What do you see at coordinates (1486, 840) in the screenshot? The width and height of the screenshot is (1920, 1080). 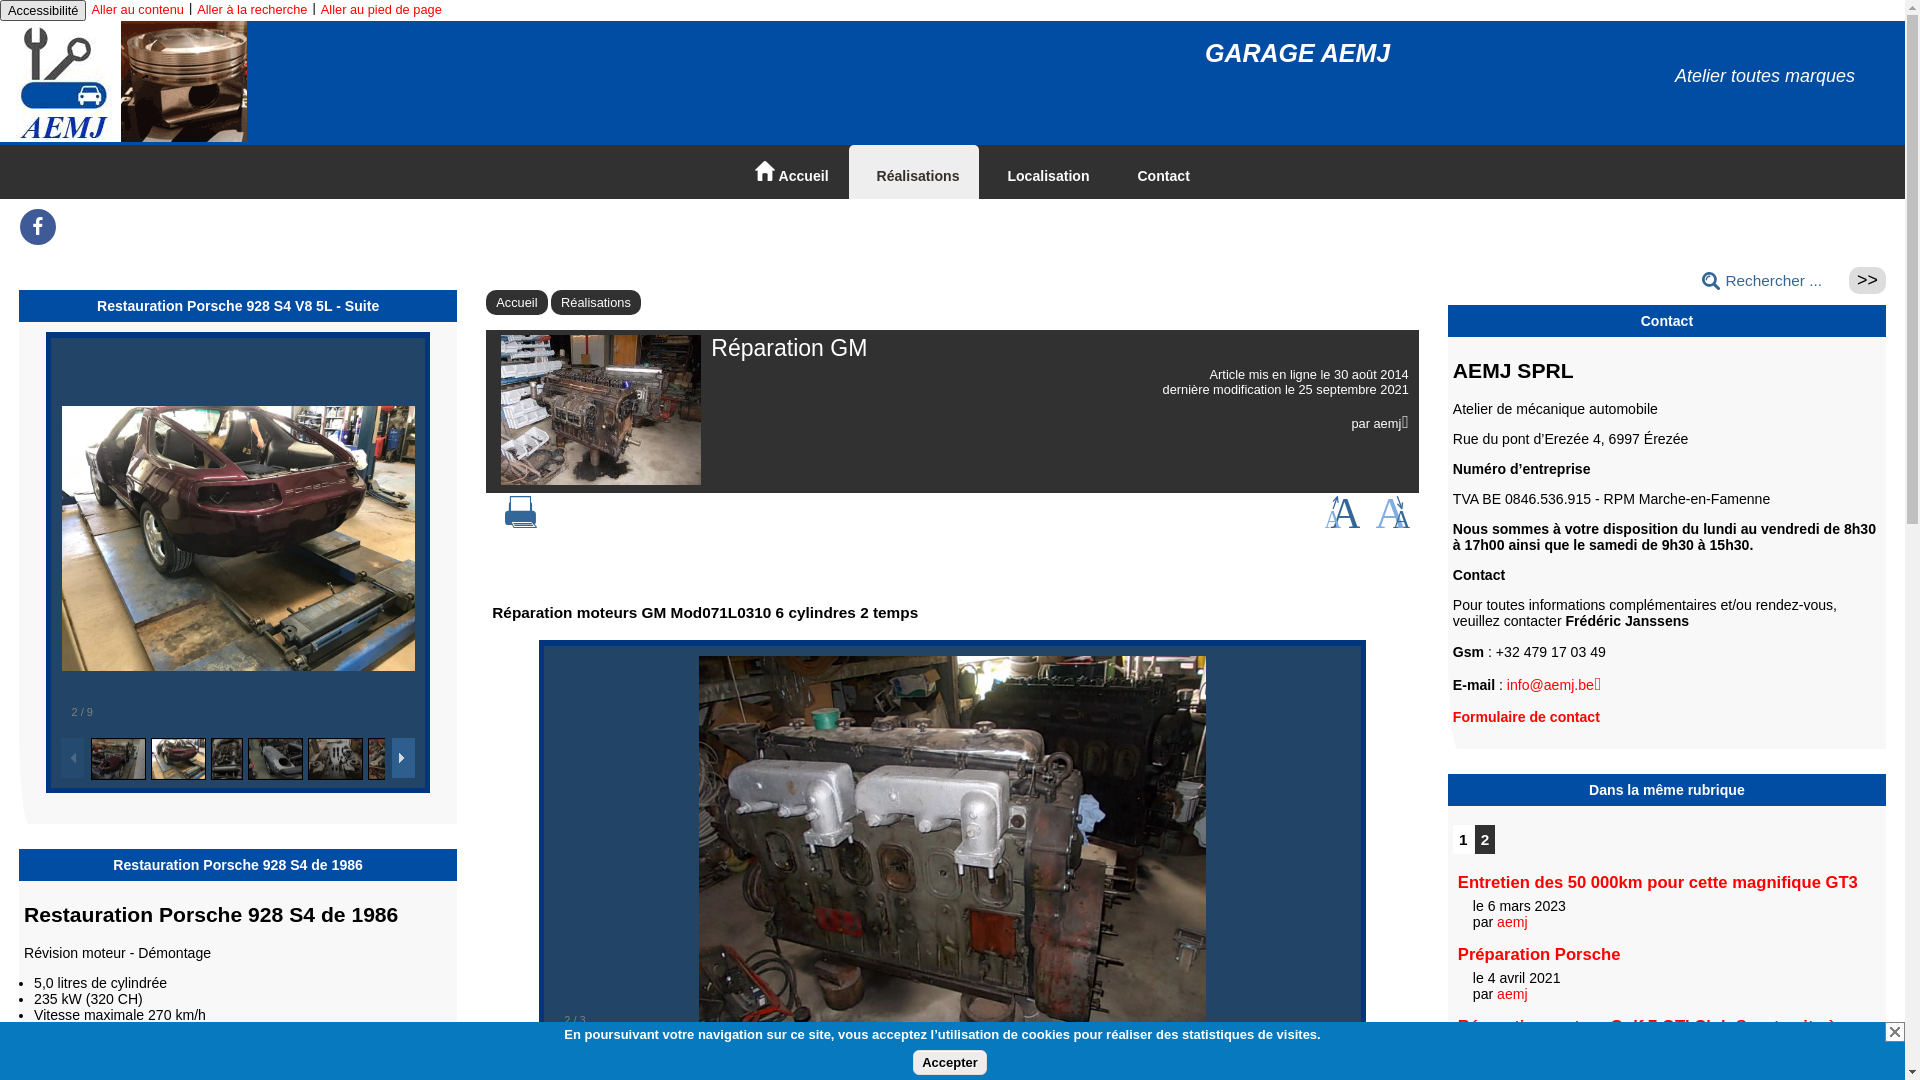 I see `2` at bounding box center [1486, 840].